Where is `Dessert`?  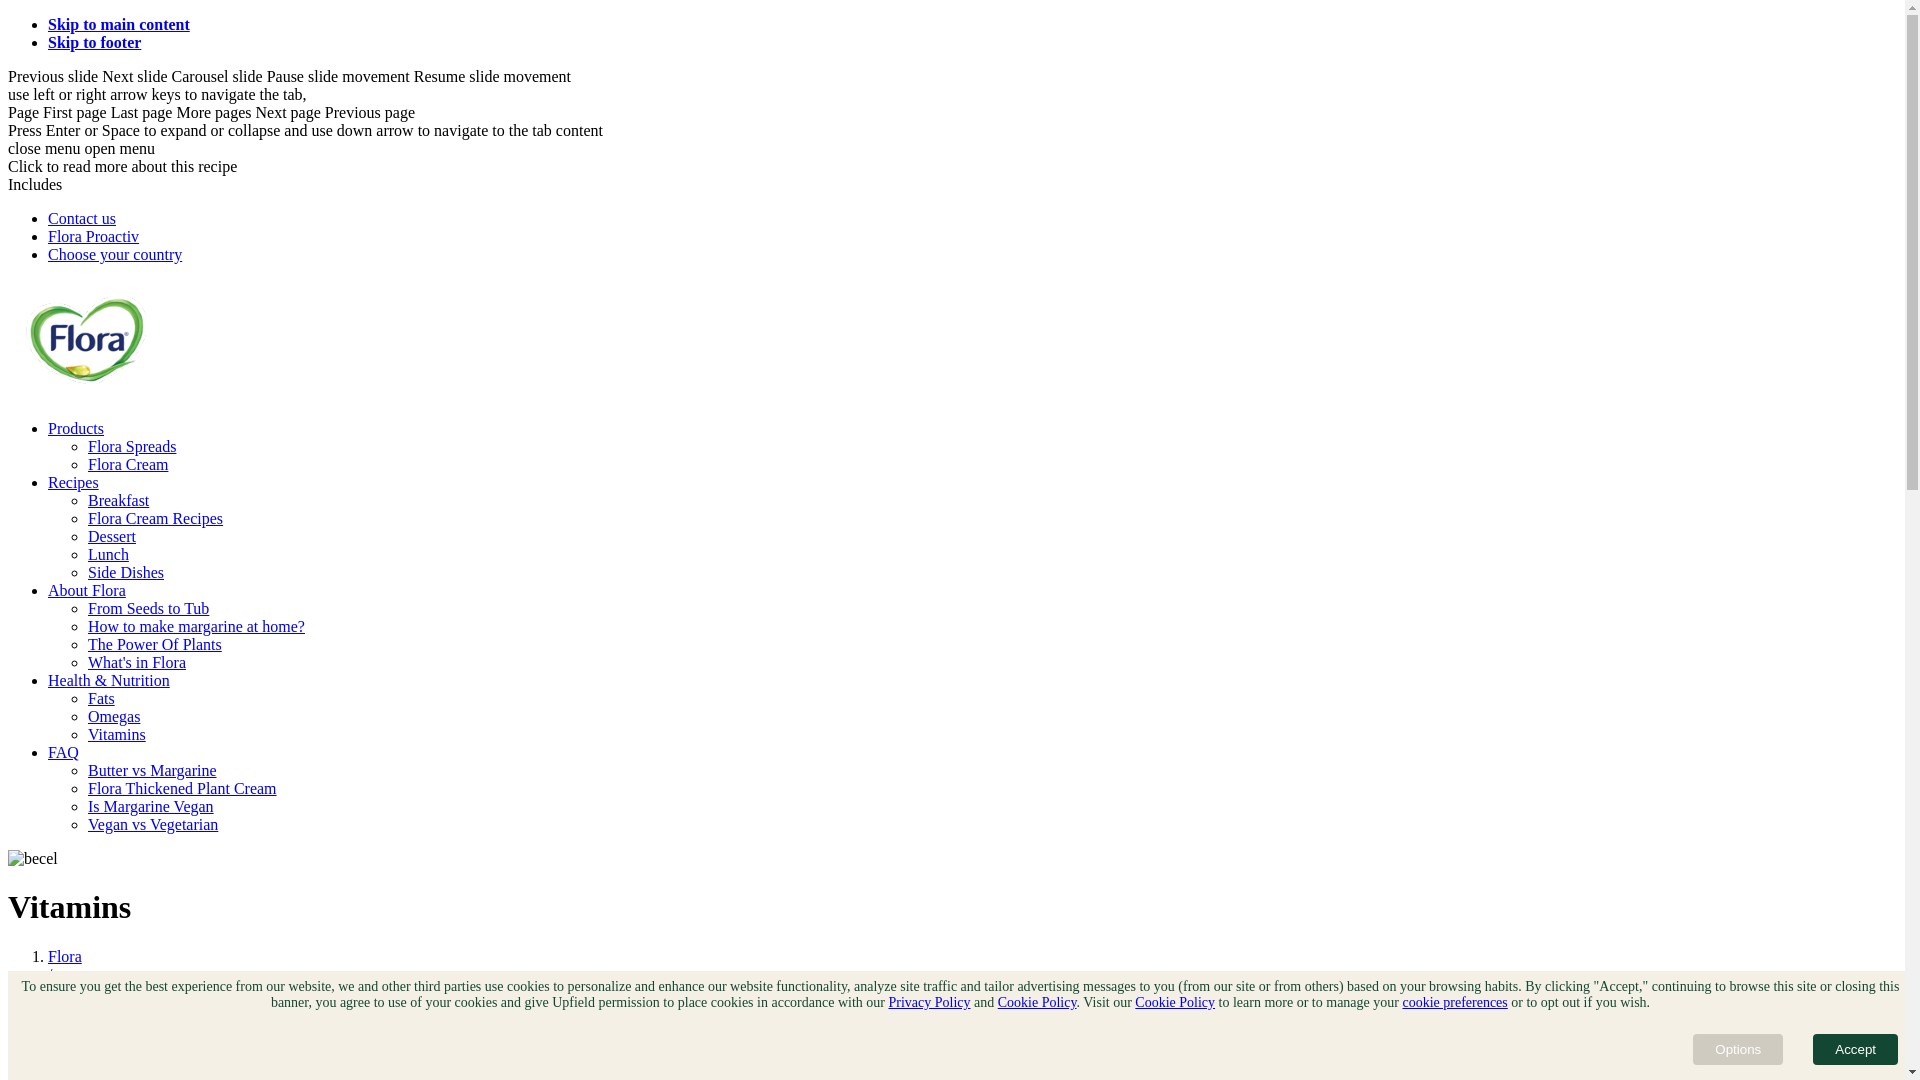
Dessert is located at coordinates (112, 536).